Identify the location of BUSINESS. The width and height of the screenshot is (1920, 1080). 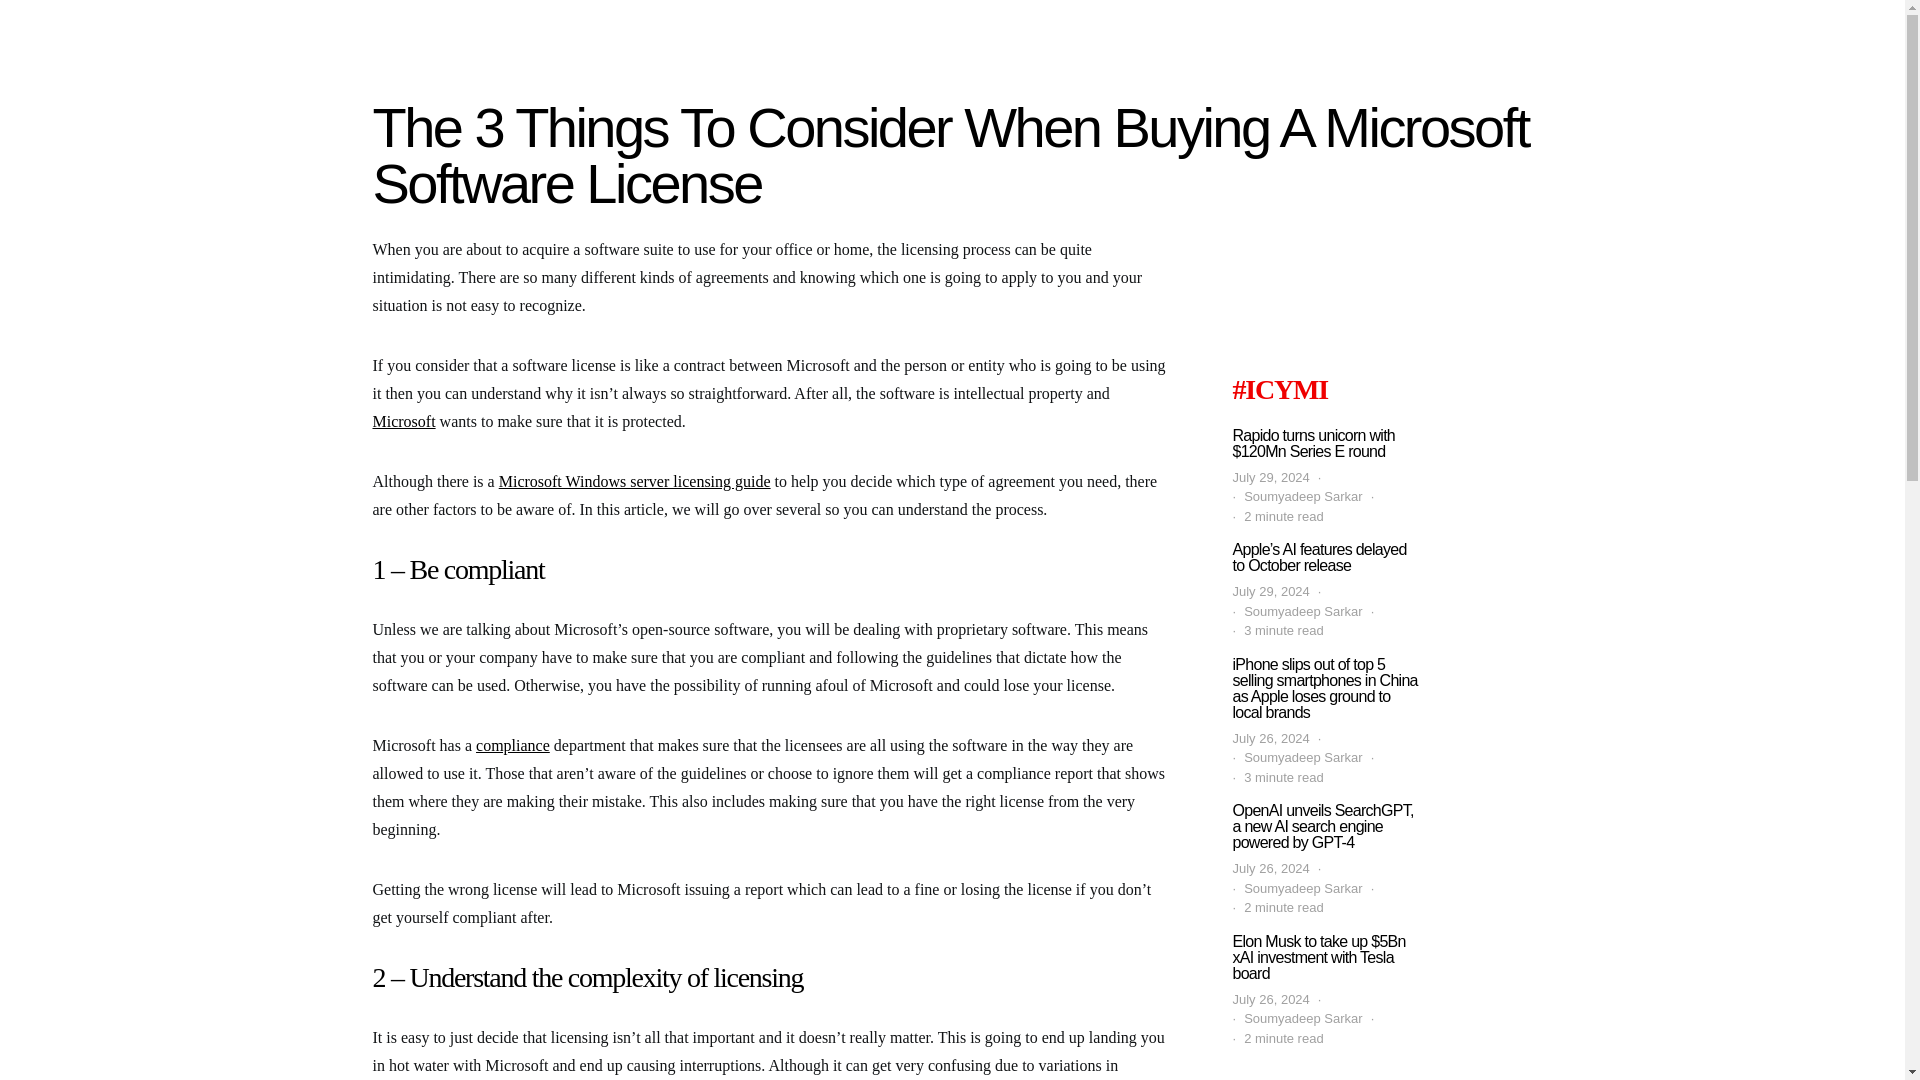
(727, 30).